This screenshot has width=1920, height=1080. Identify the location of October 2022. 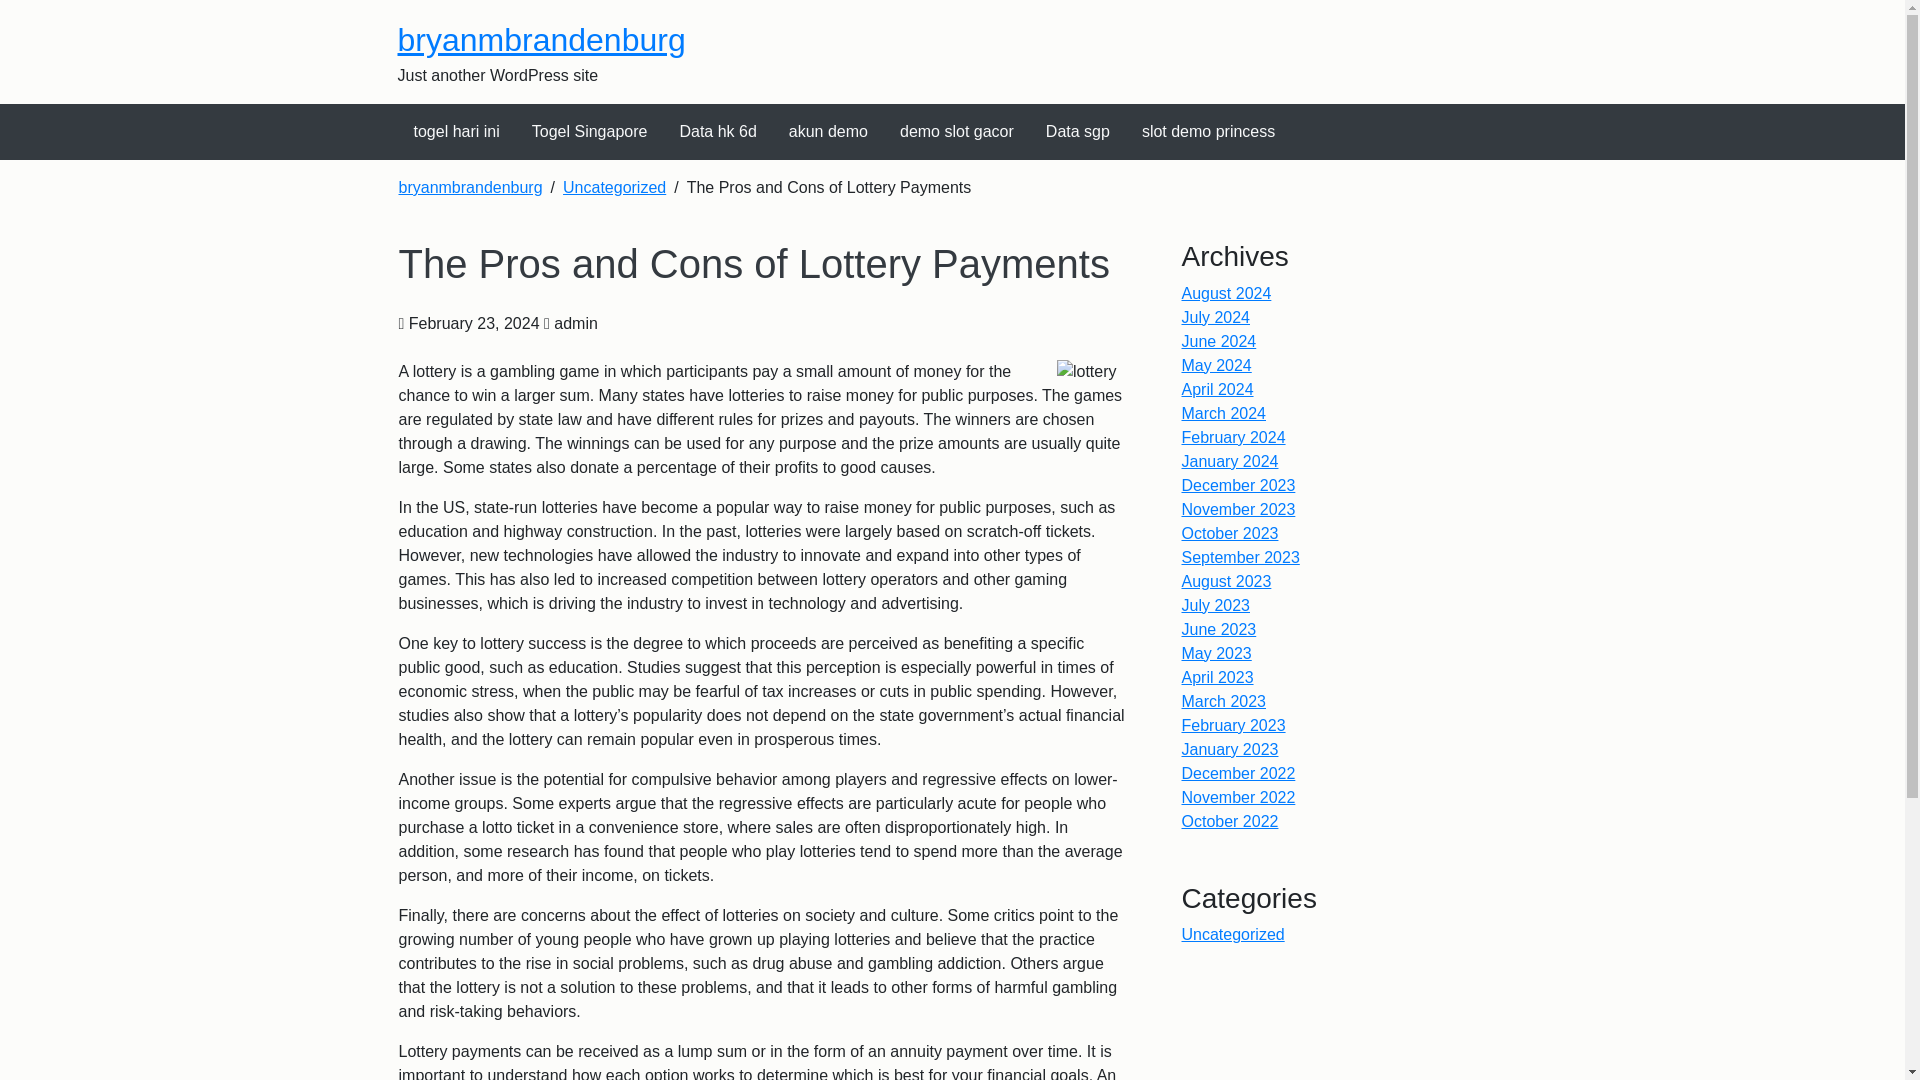
(1230, 822).